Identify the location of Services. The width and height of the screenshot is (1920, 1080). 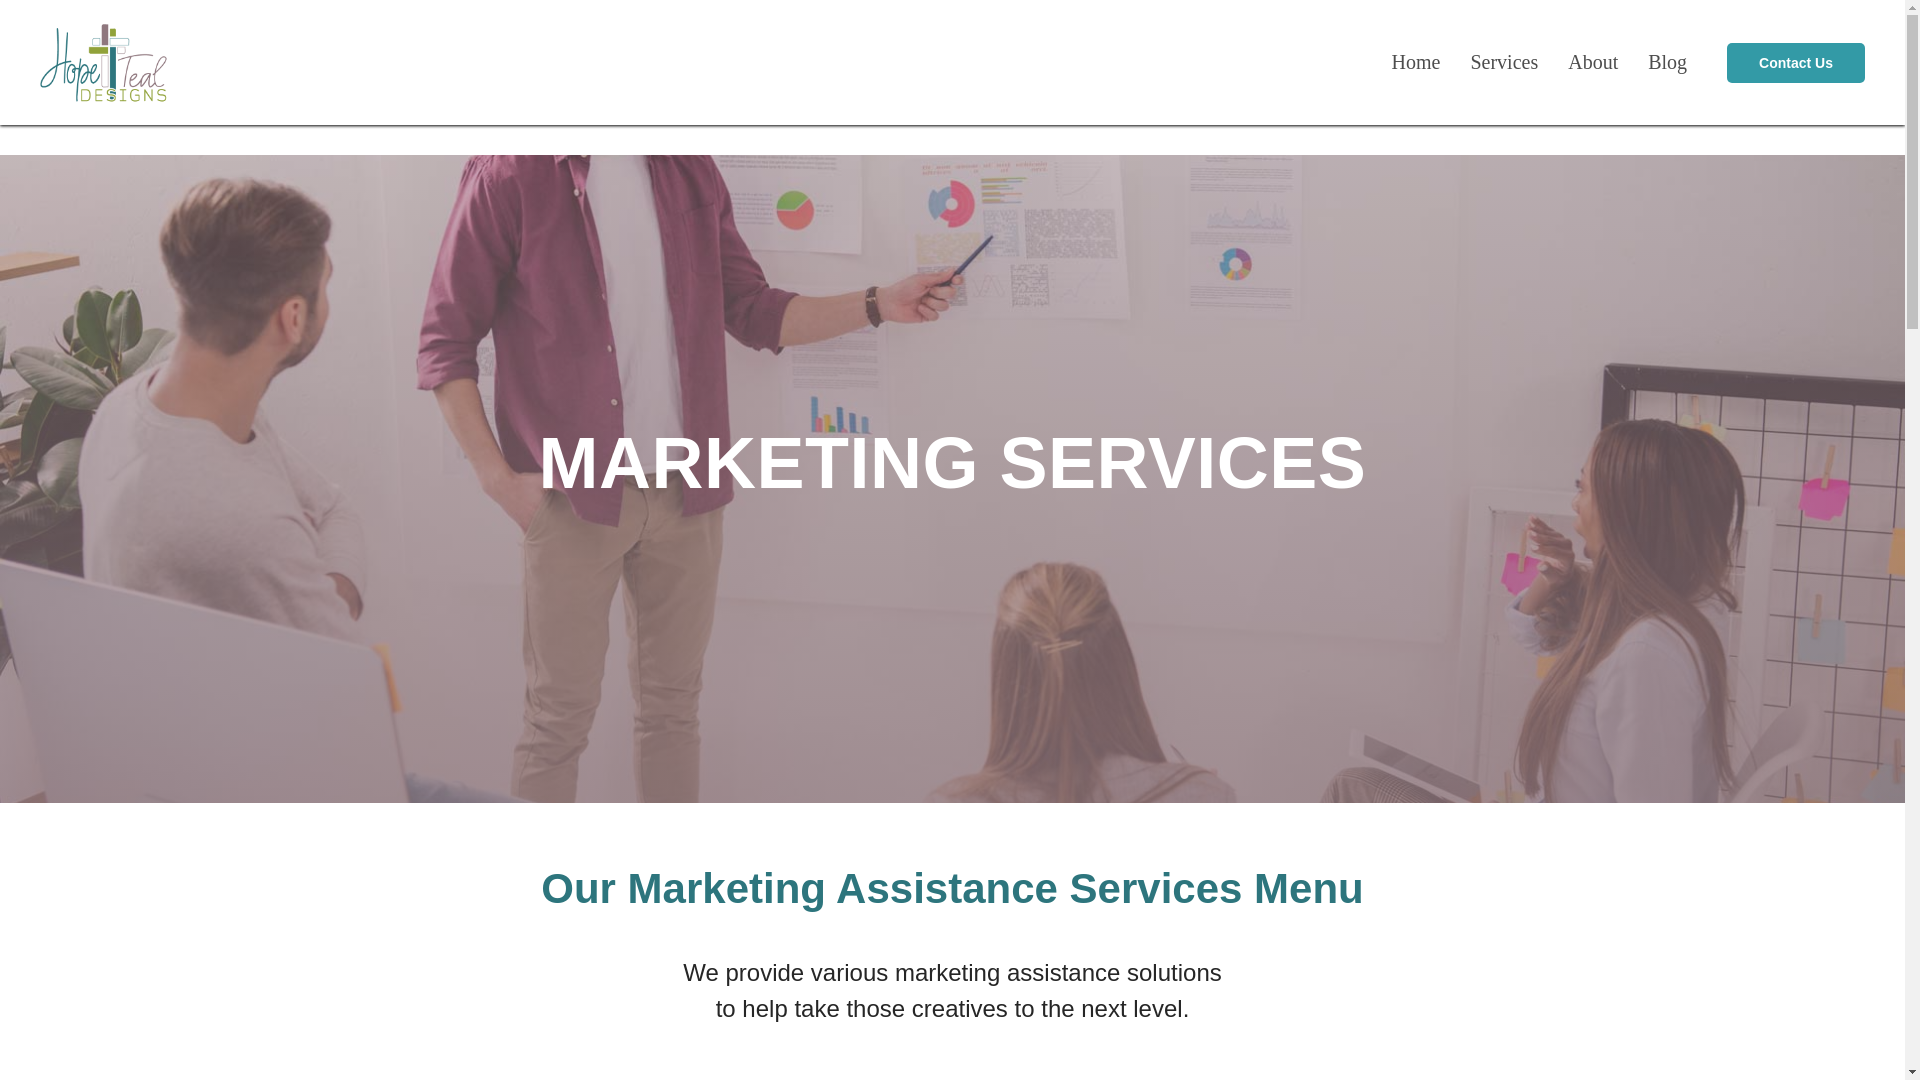
(1504, 62).